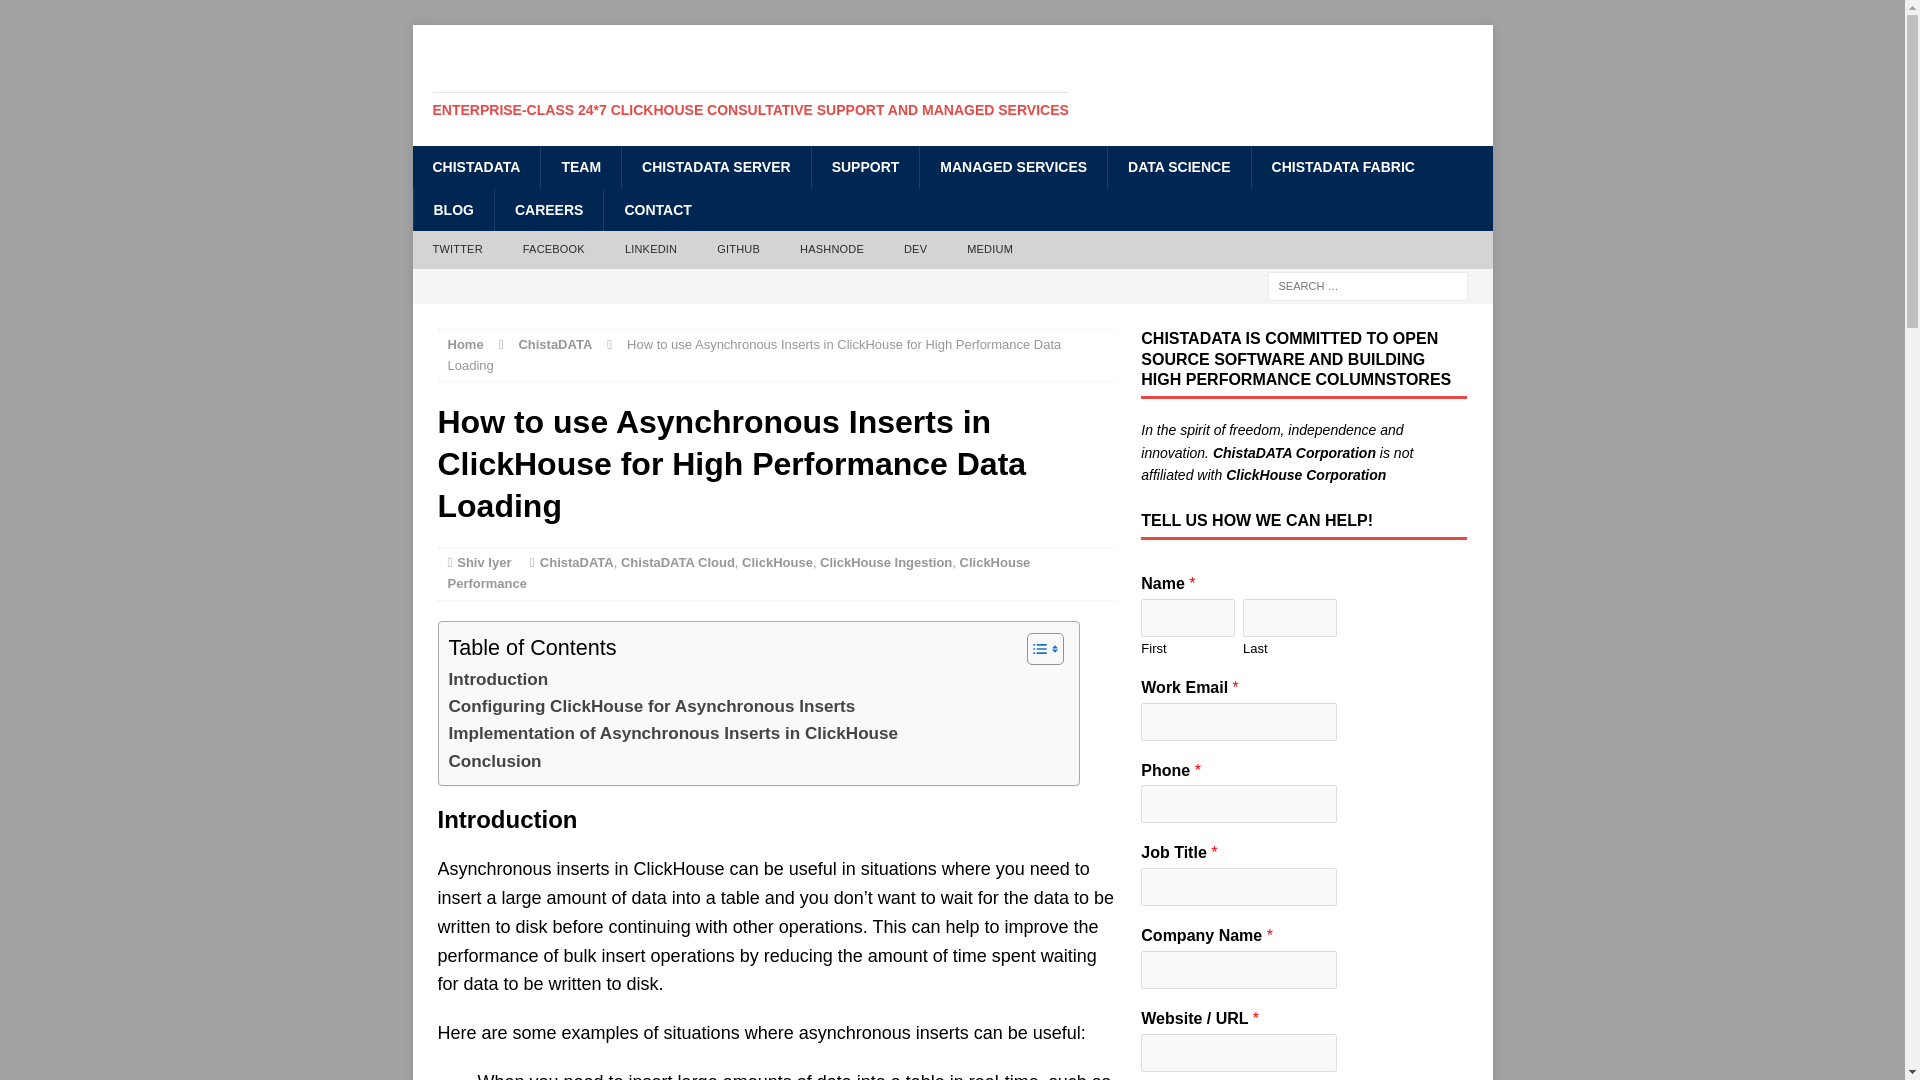  What do you see at coordinates (497, 680) in the screenshot?
I see `Introduction` at bounding box center [497, 680].